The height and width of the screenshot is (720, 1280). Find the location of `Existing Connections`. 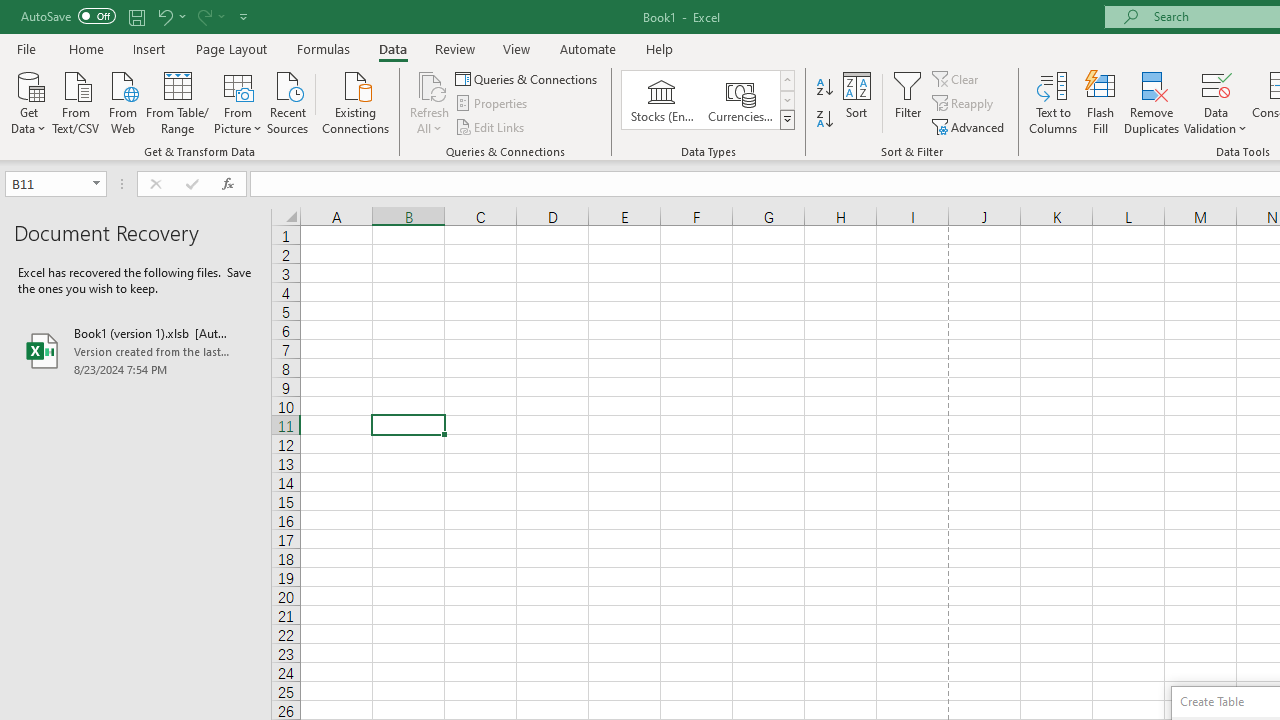

Existing Connections is located at coordinates (356, 101).